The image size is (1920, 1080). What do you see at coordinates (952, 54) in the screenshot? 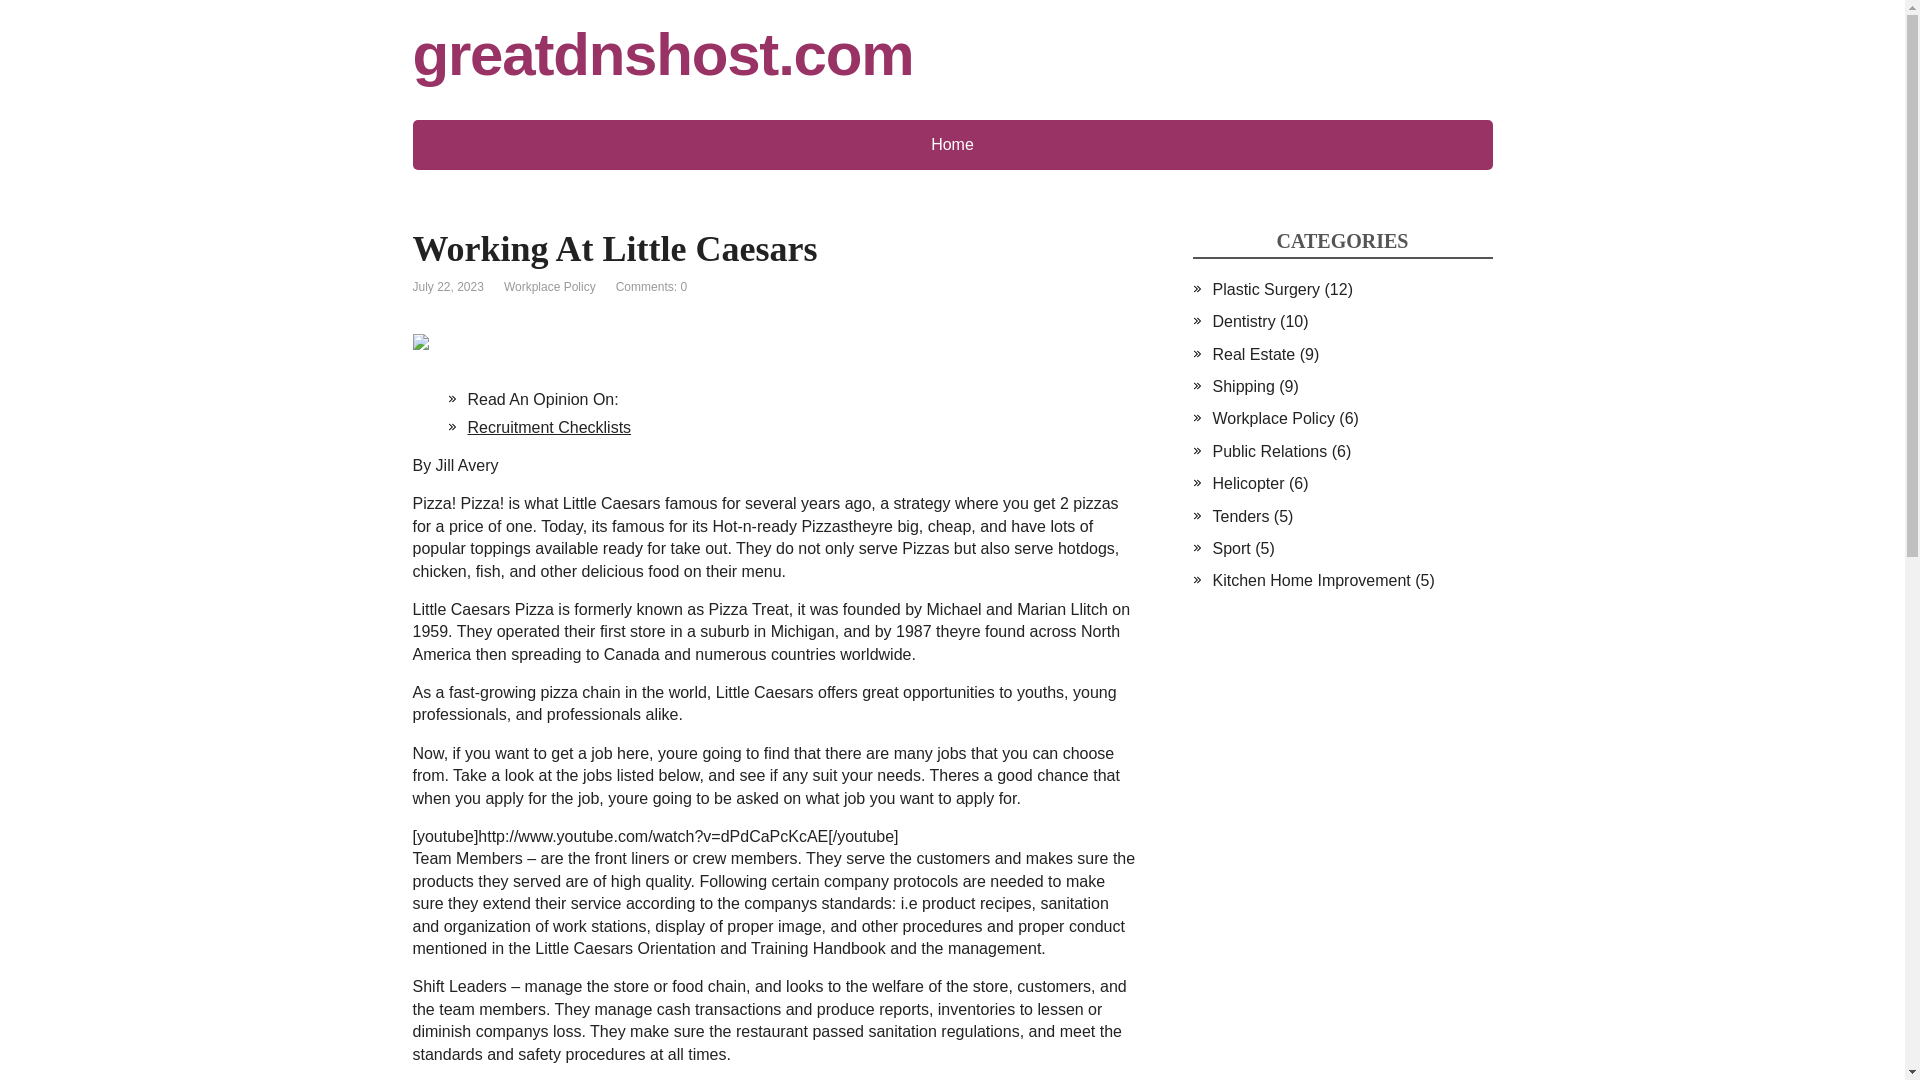
I see `greatdnshost.com` at bounding box center [952, 54].